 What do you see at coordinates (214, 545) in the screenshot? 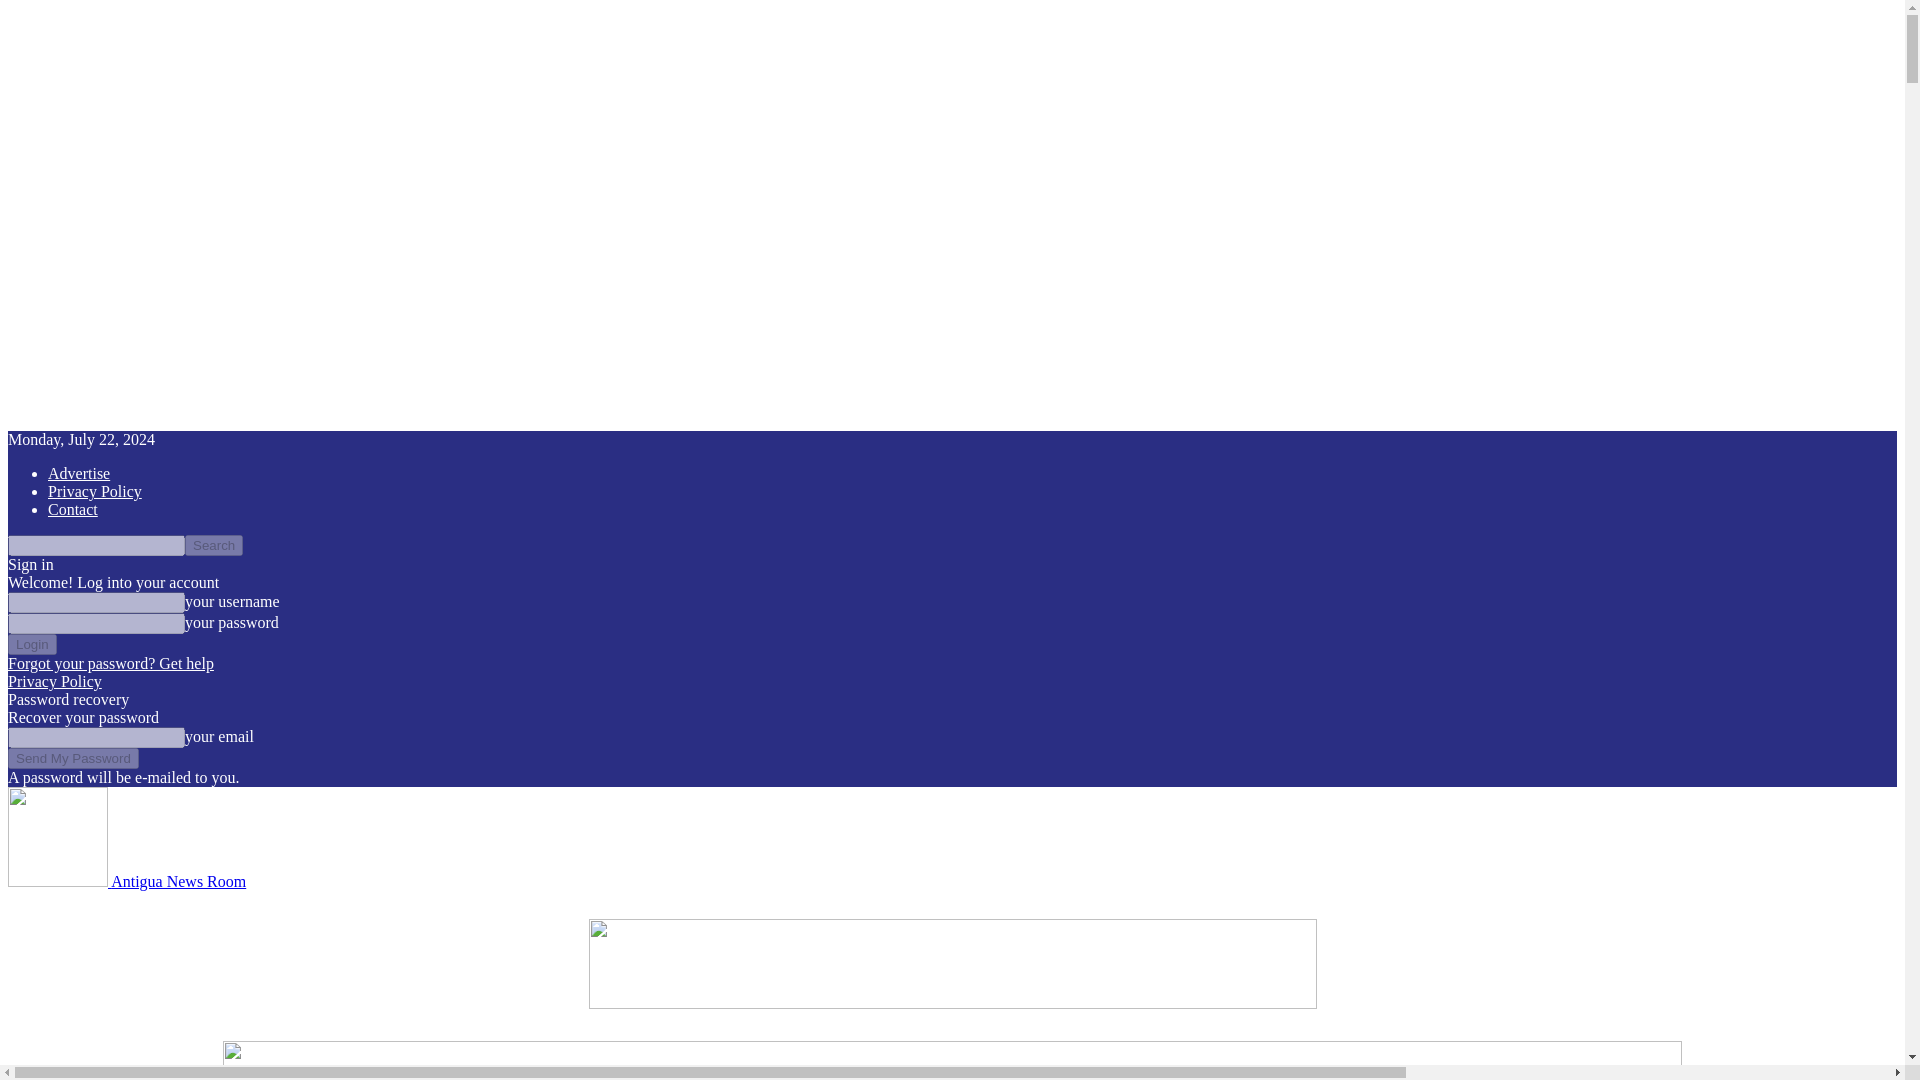
I see `Search` at bounding box center [214, 545].